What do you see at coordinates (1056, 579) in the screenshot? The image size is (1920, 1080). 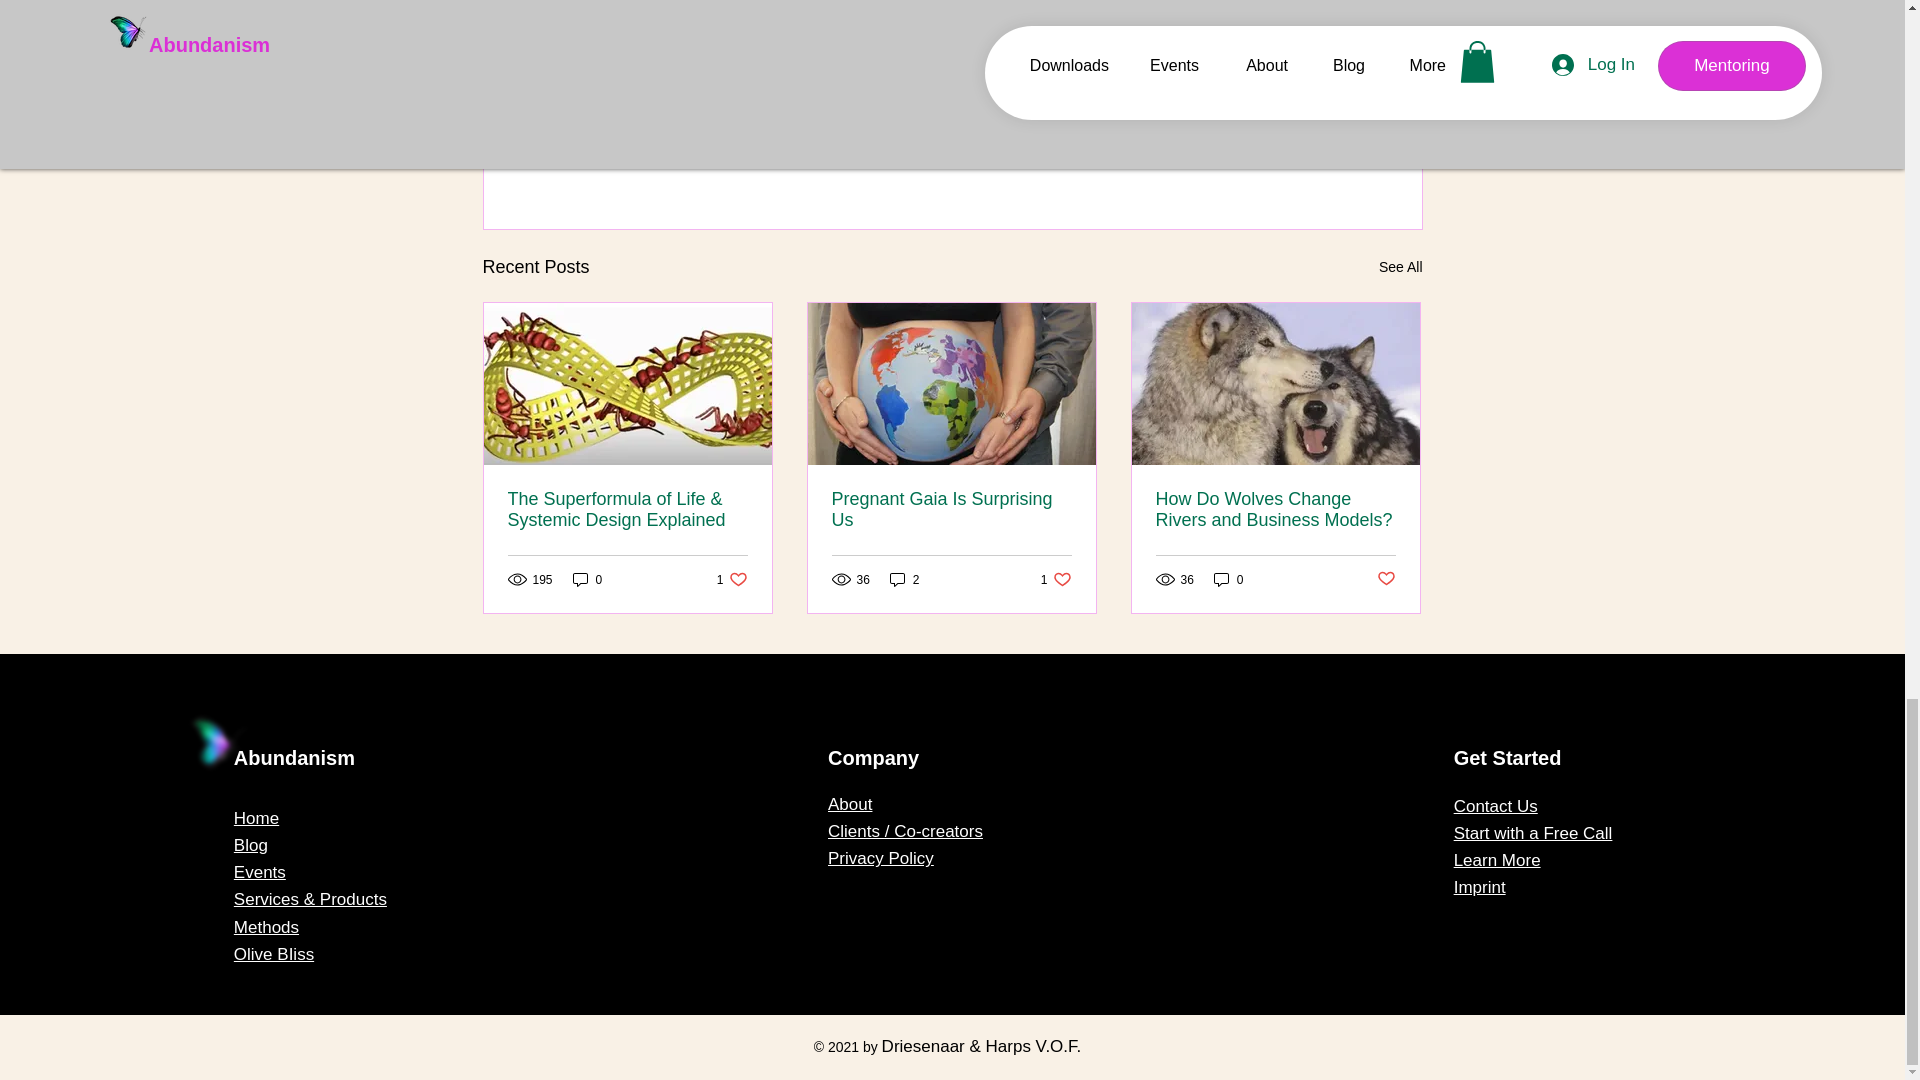 I see `Blog` at bounding box center [1056, 579].